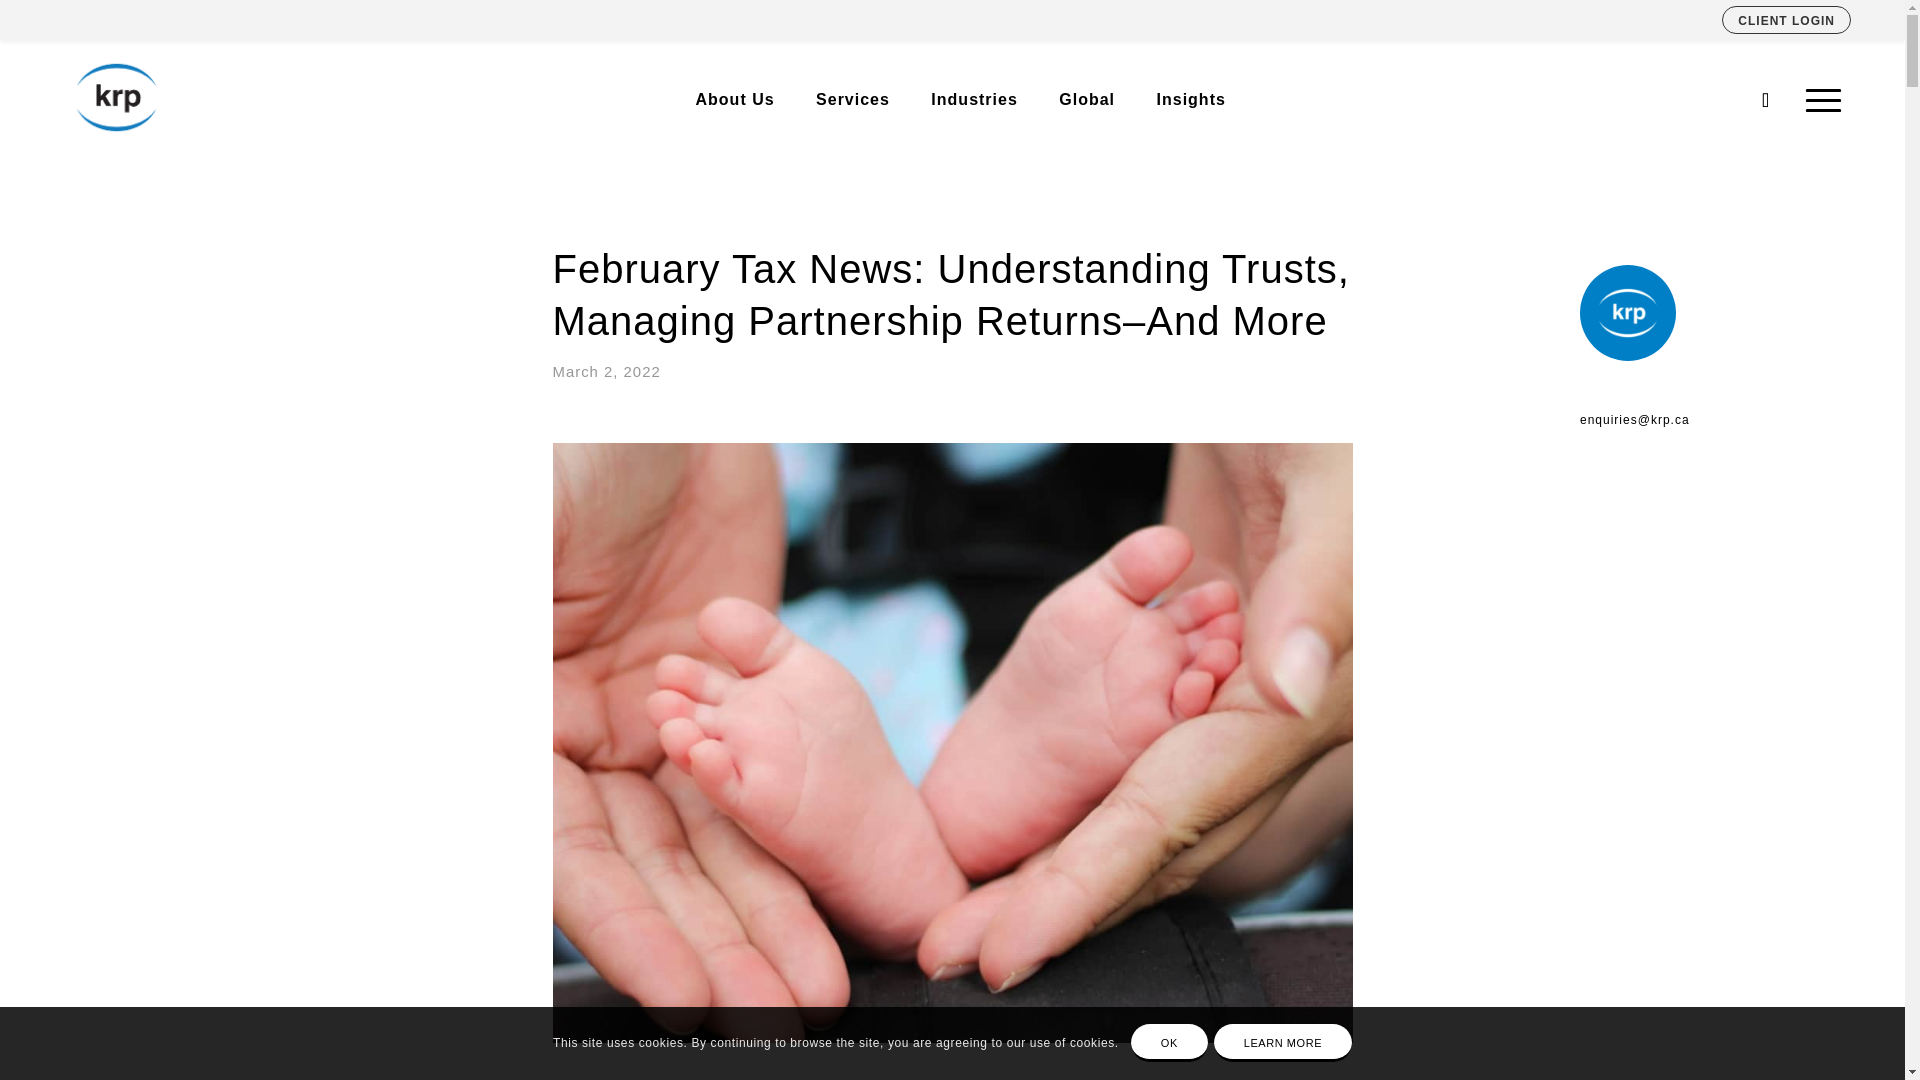  What do you see at coordinates (734, 99) in the screenshot?
I see `About Us` at bounding box center [734, 99].